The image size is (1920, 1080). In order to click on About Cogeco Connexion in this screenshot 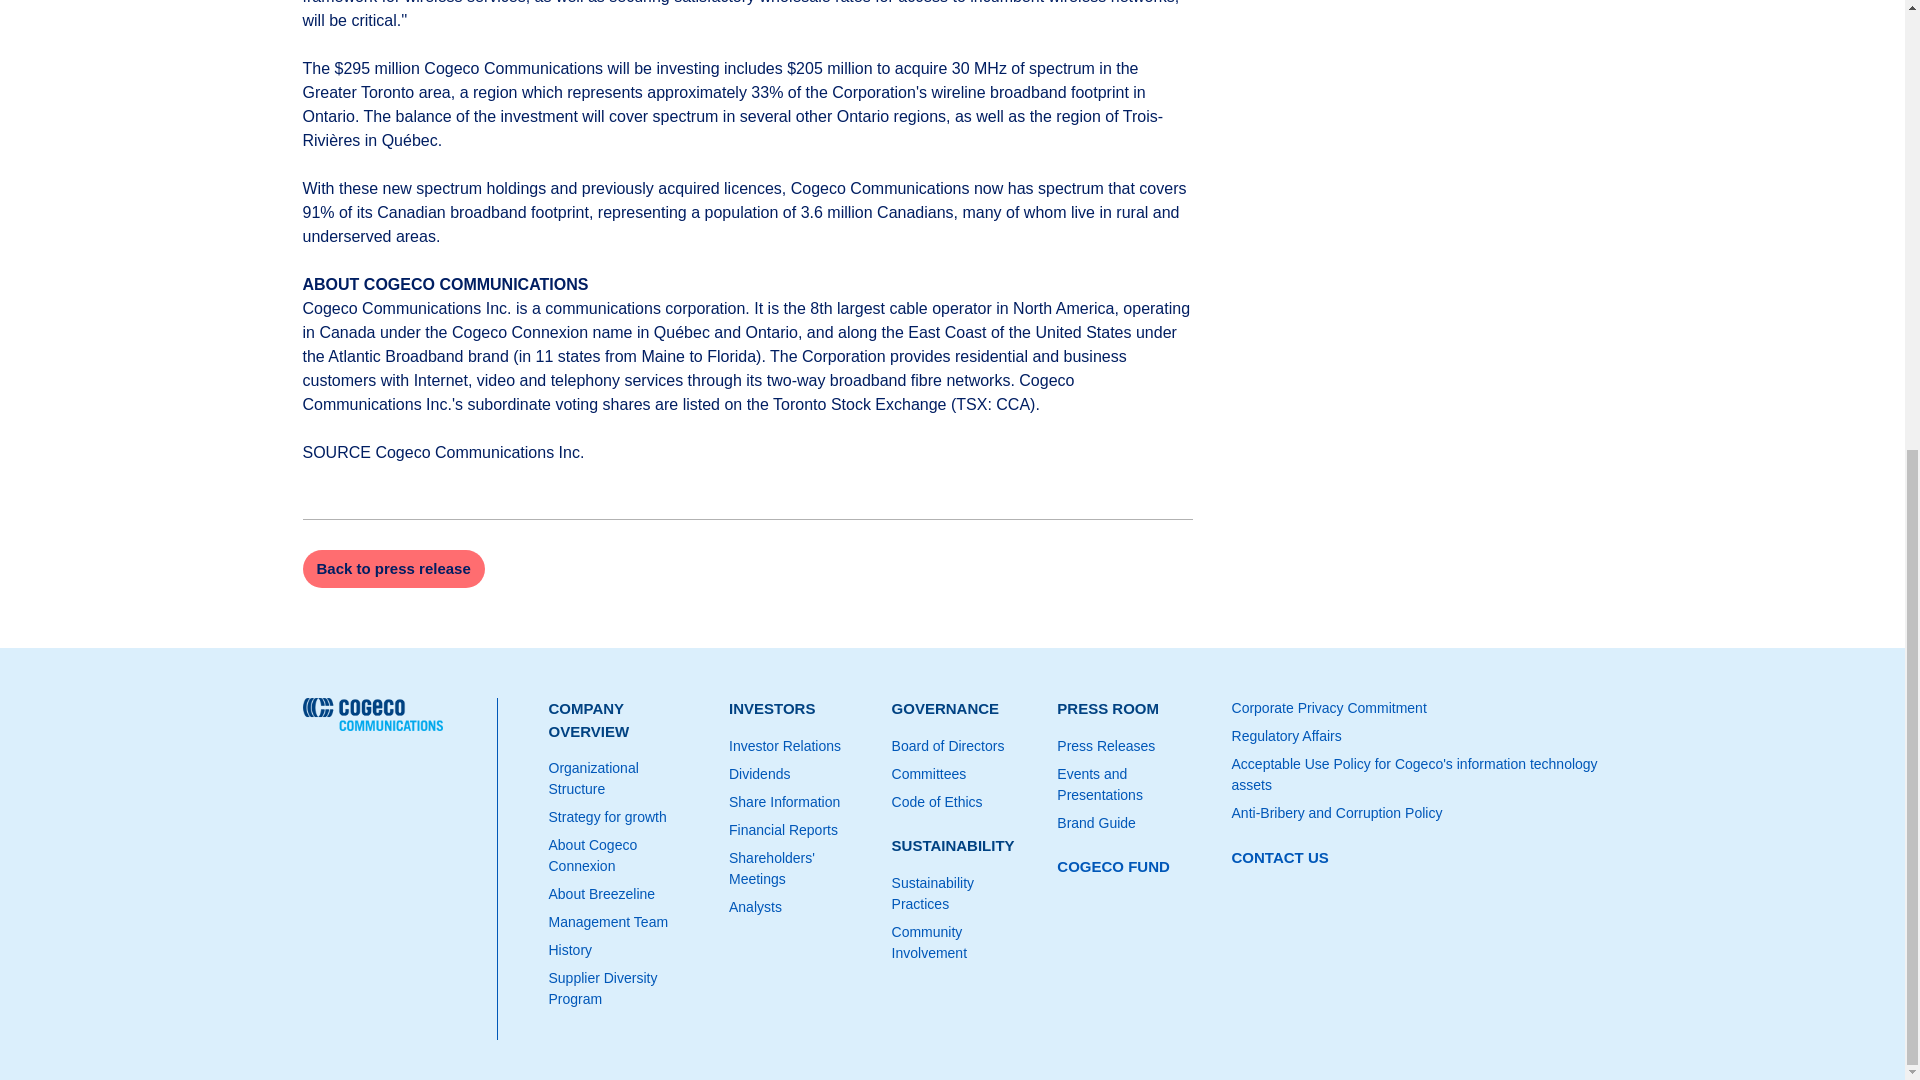, I will do `click(622, 855)`.